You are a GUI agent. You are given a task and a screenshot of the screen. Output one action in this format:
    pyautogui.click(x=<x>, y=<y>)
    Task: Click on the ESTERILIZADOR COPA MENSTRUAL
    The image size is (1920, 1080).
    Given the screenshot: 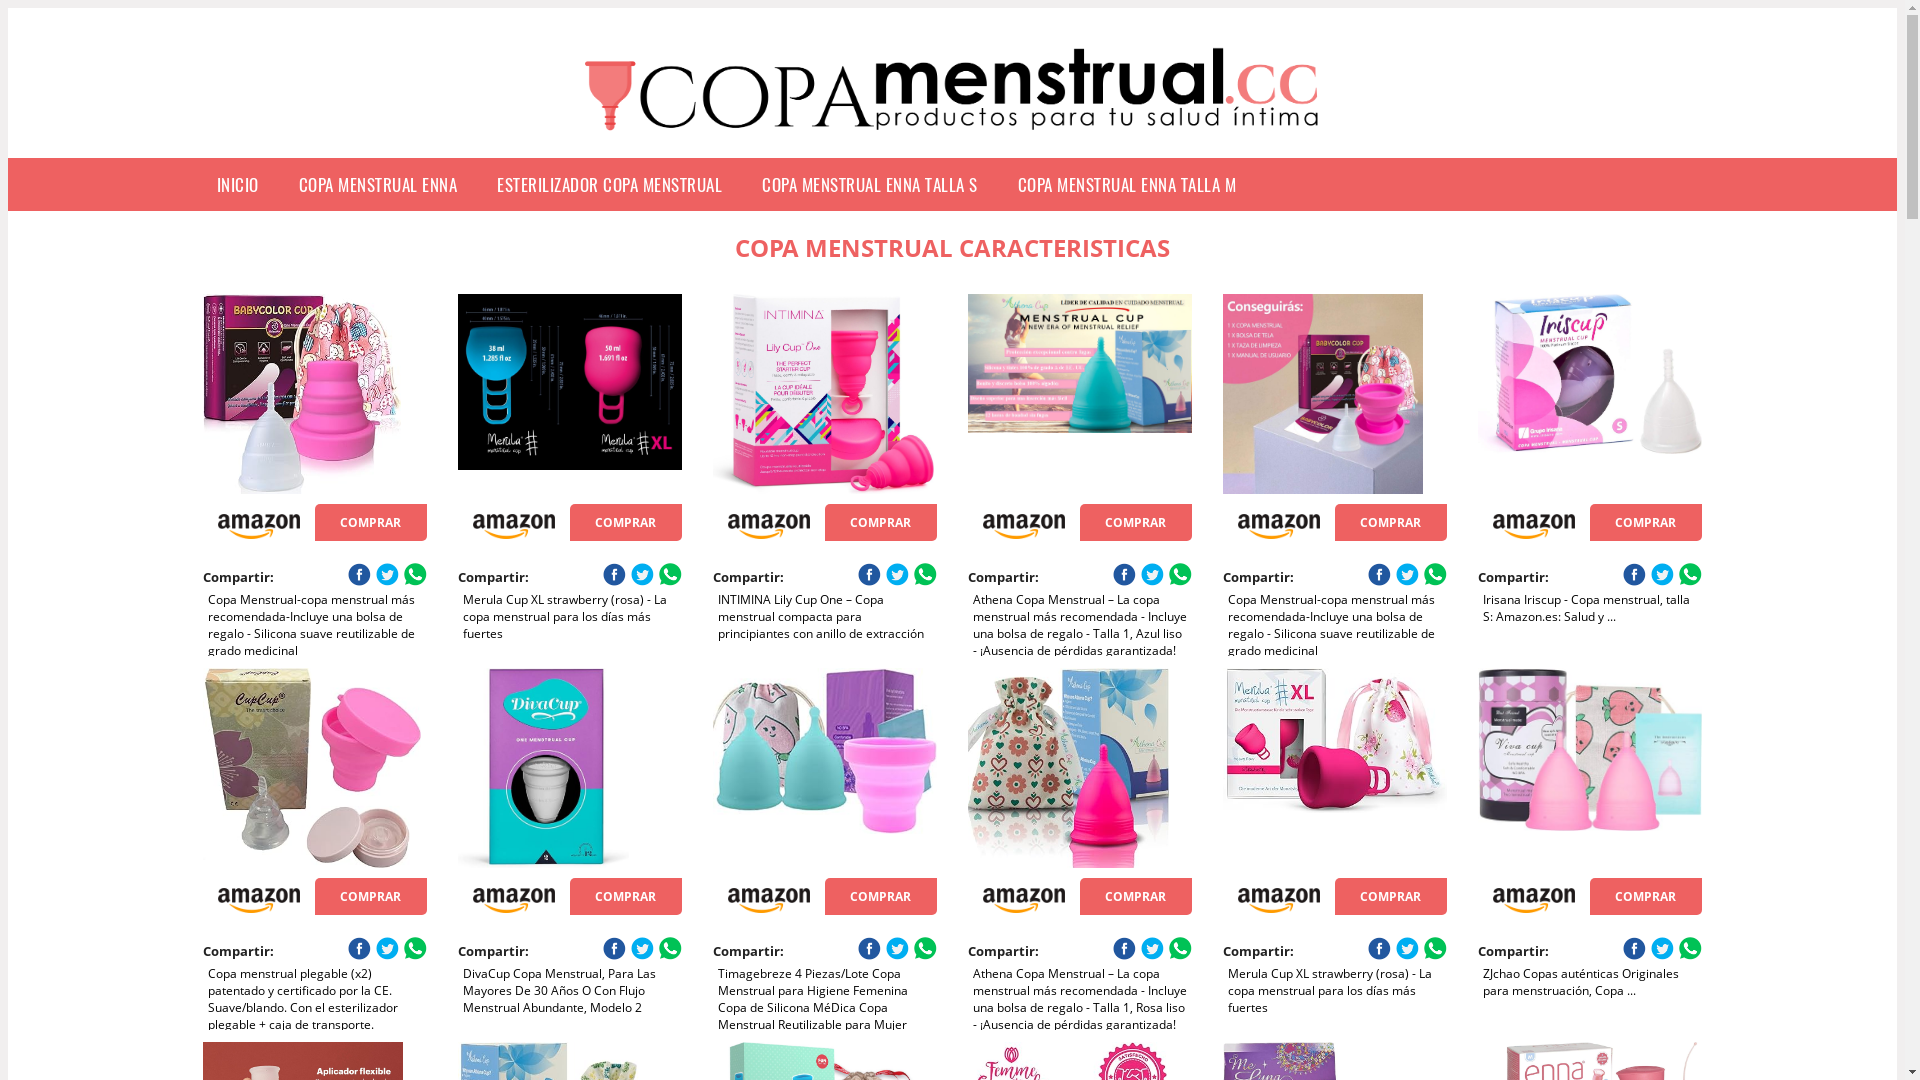 What is the action you would take?
    pyautogui.click(x=610, y=184)
    